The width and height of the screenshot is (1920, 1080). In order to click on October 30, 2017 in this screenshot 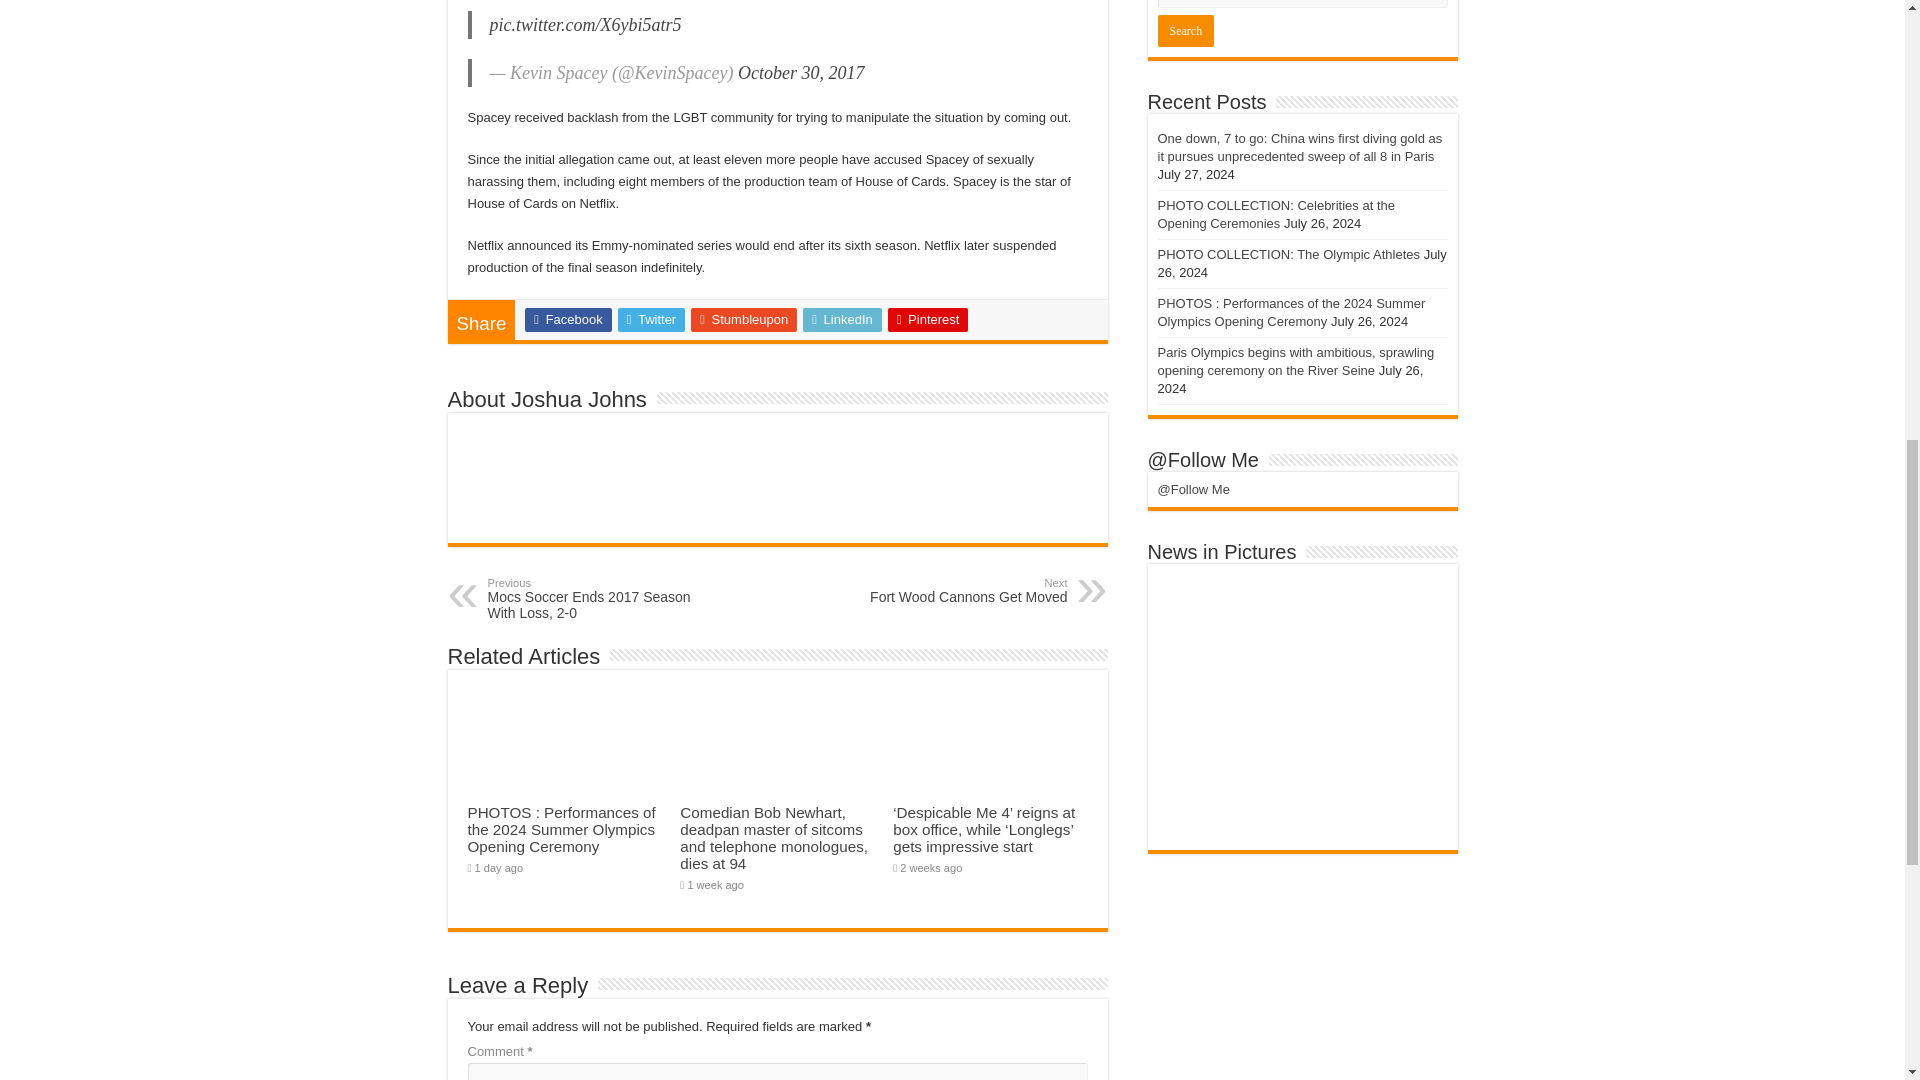, I will do `click(800, 72)`.